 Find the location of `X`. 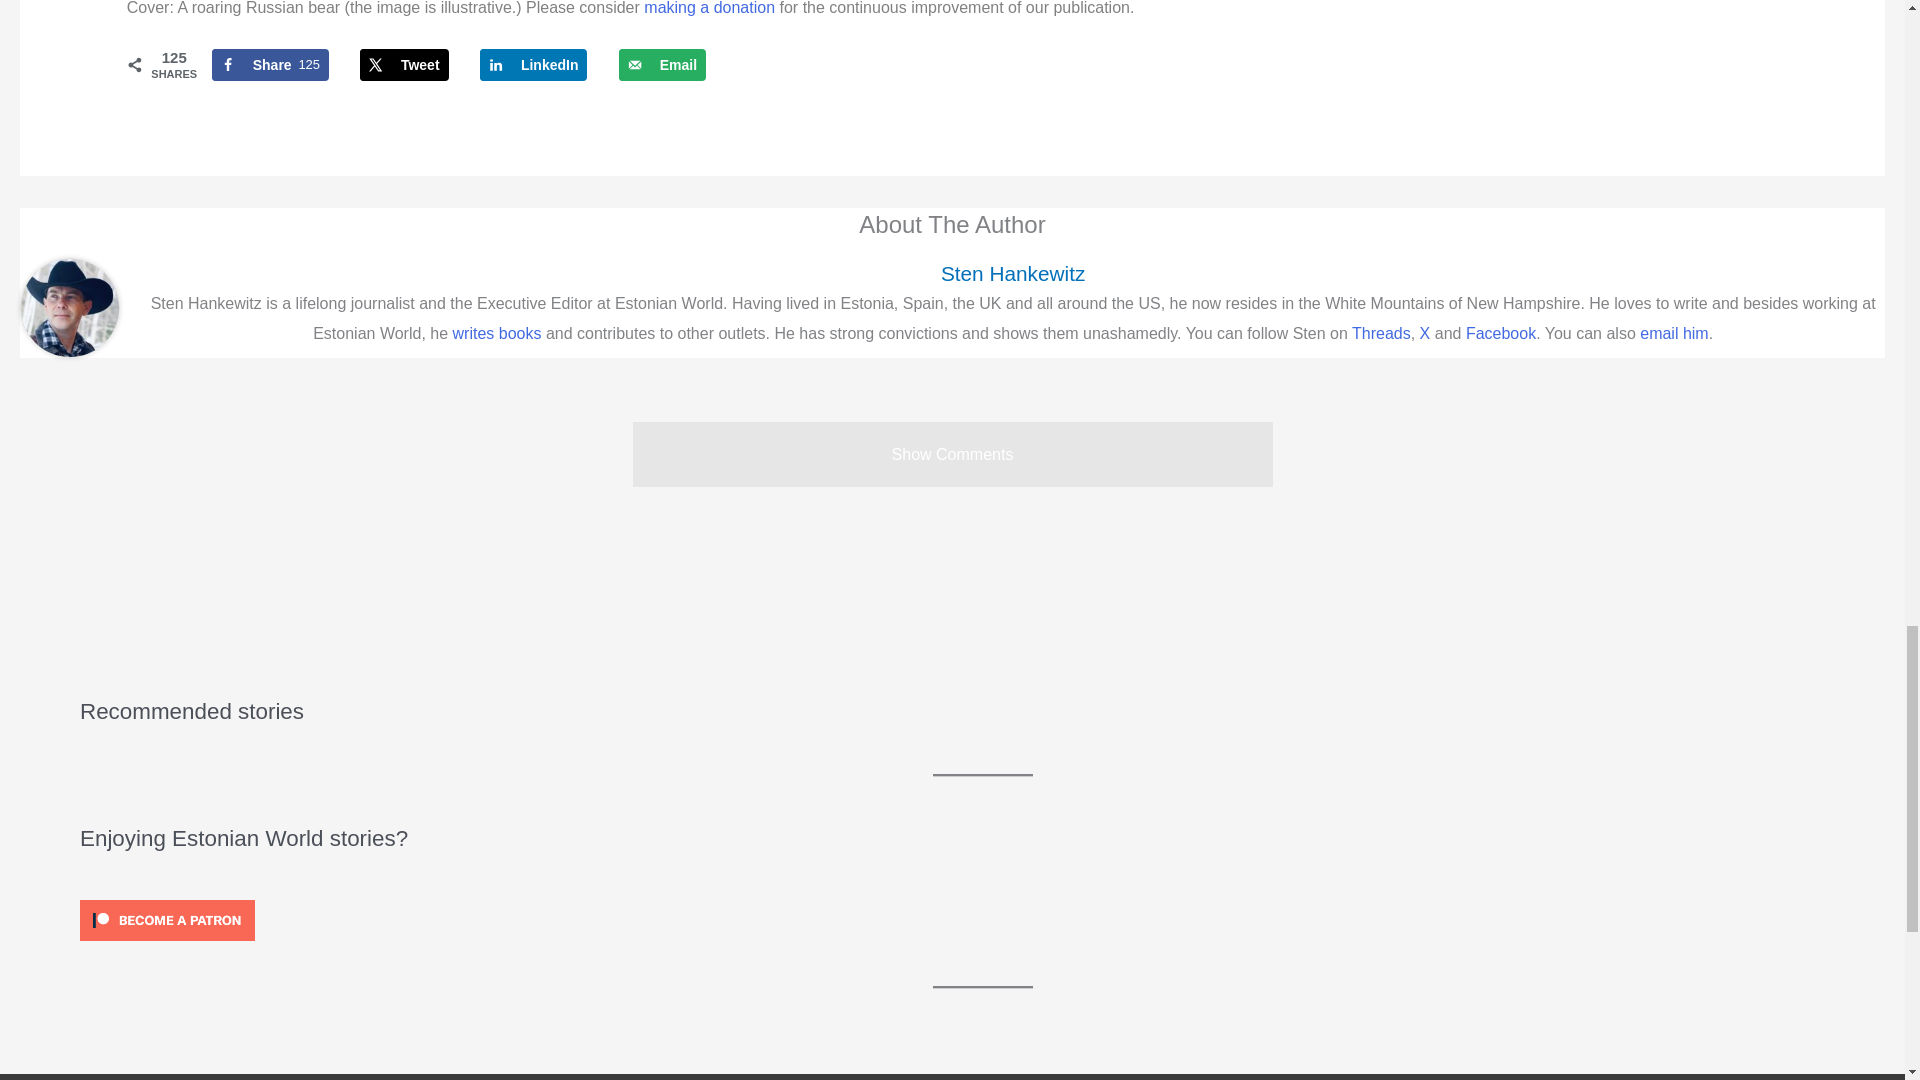

X is located at coordinates (270, 64).